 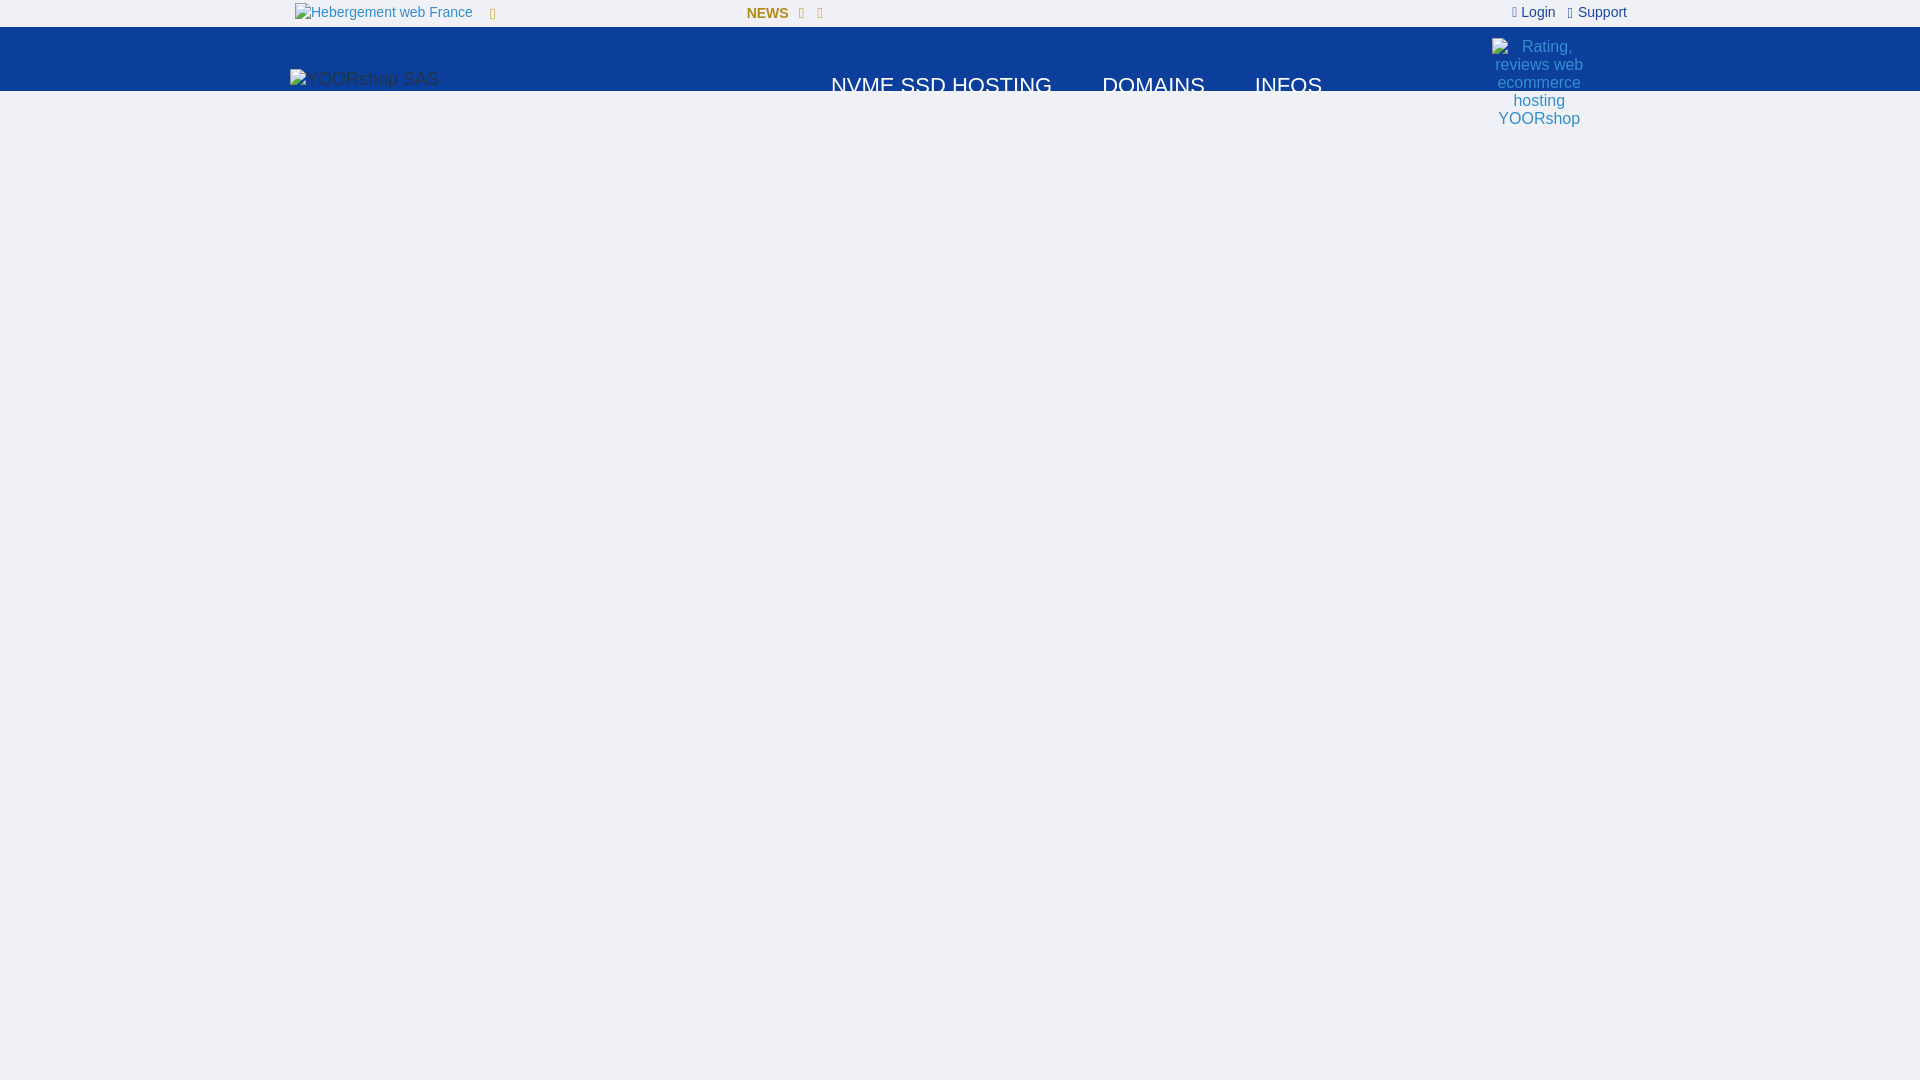 What do you see at coordinates (1594, 12) in the screenshot?
I see `Support` at bounding box center [1594, 12].